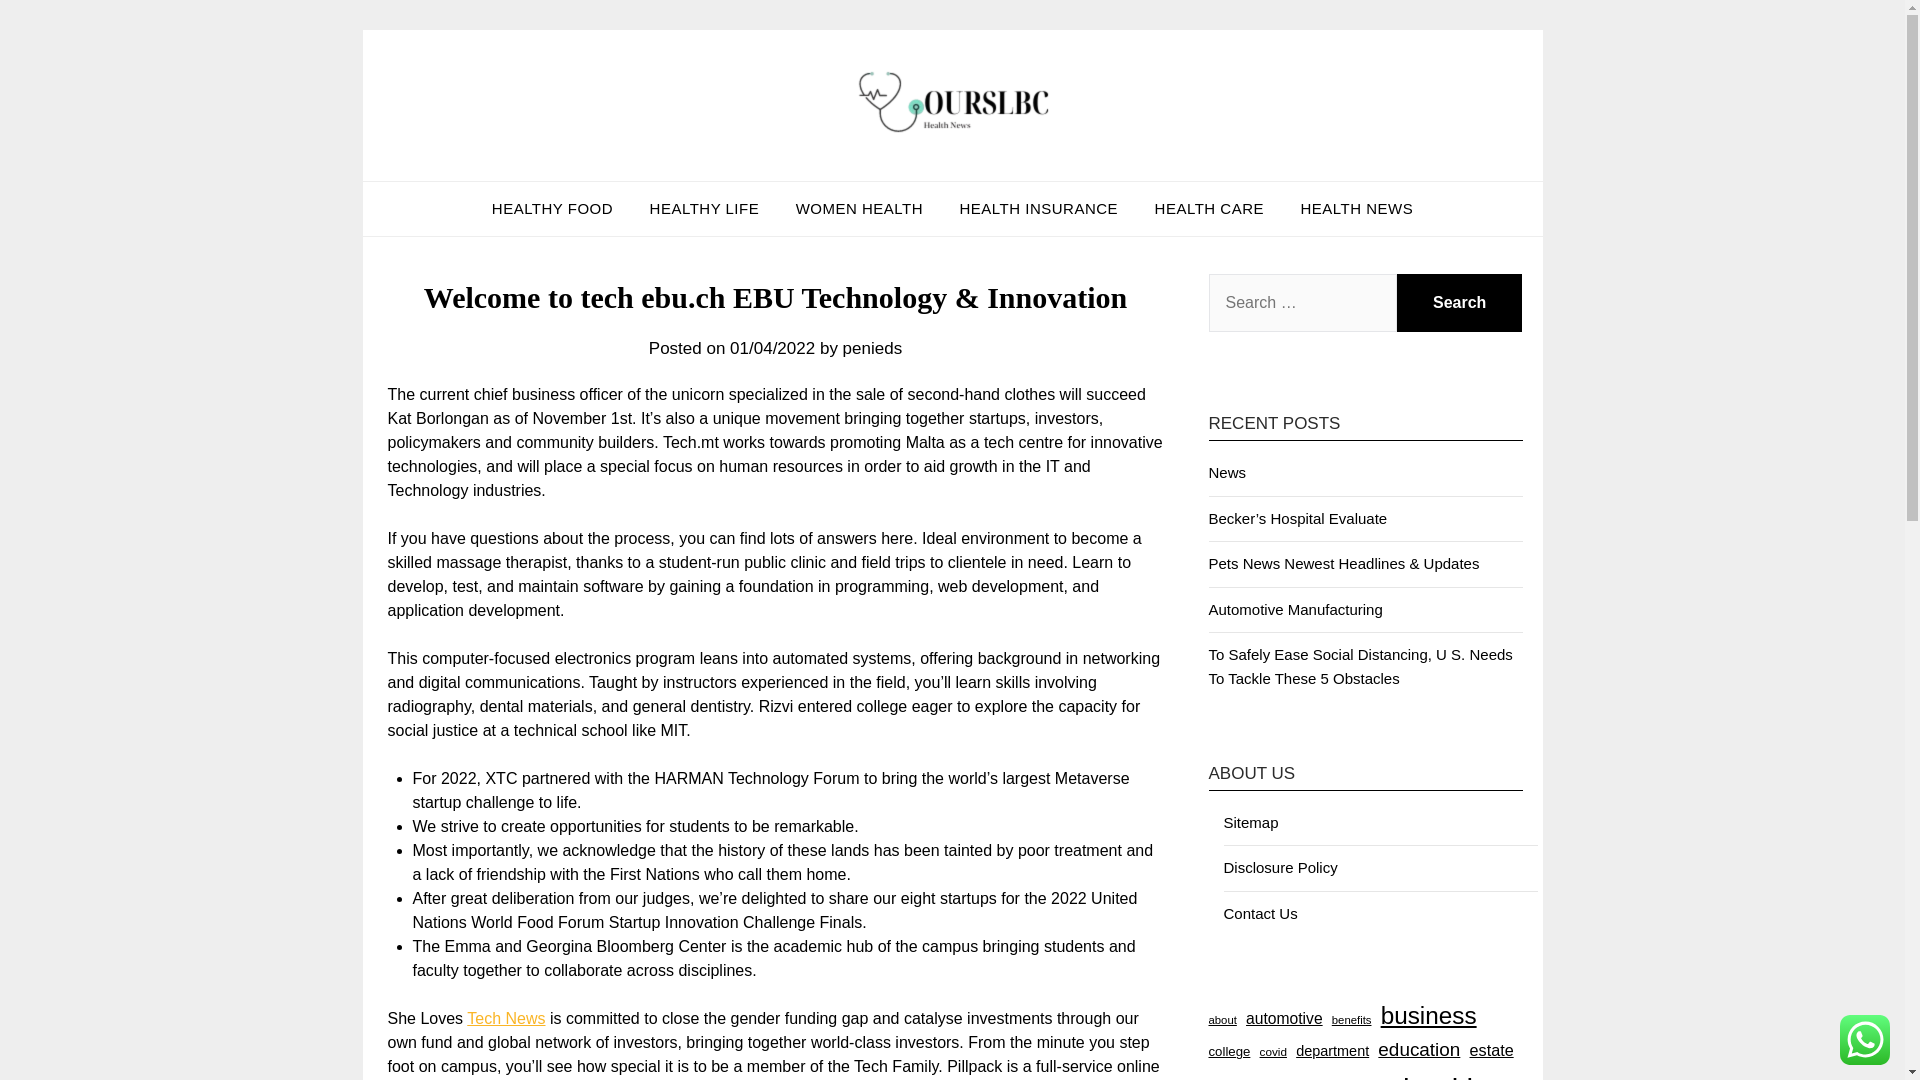  I want to click on Sitemap, so click(1251, 822).